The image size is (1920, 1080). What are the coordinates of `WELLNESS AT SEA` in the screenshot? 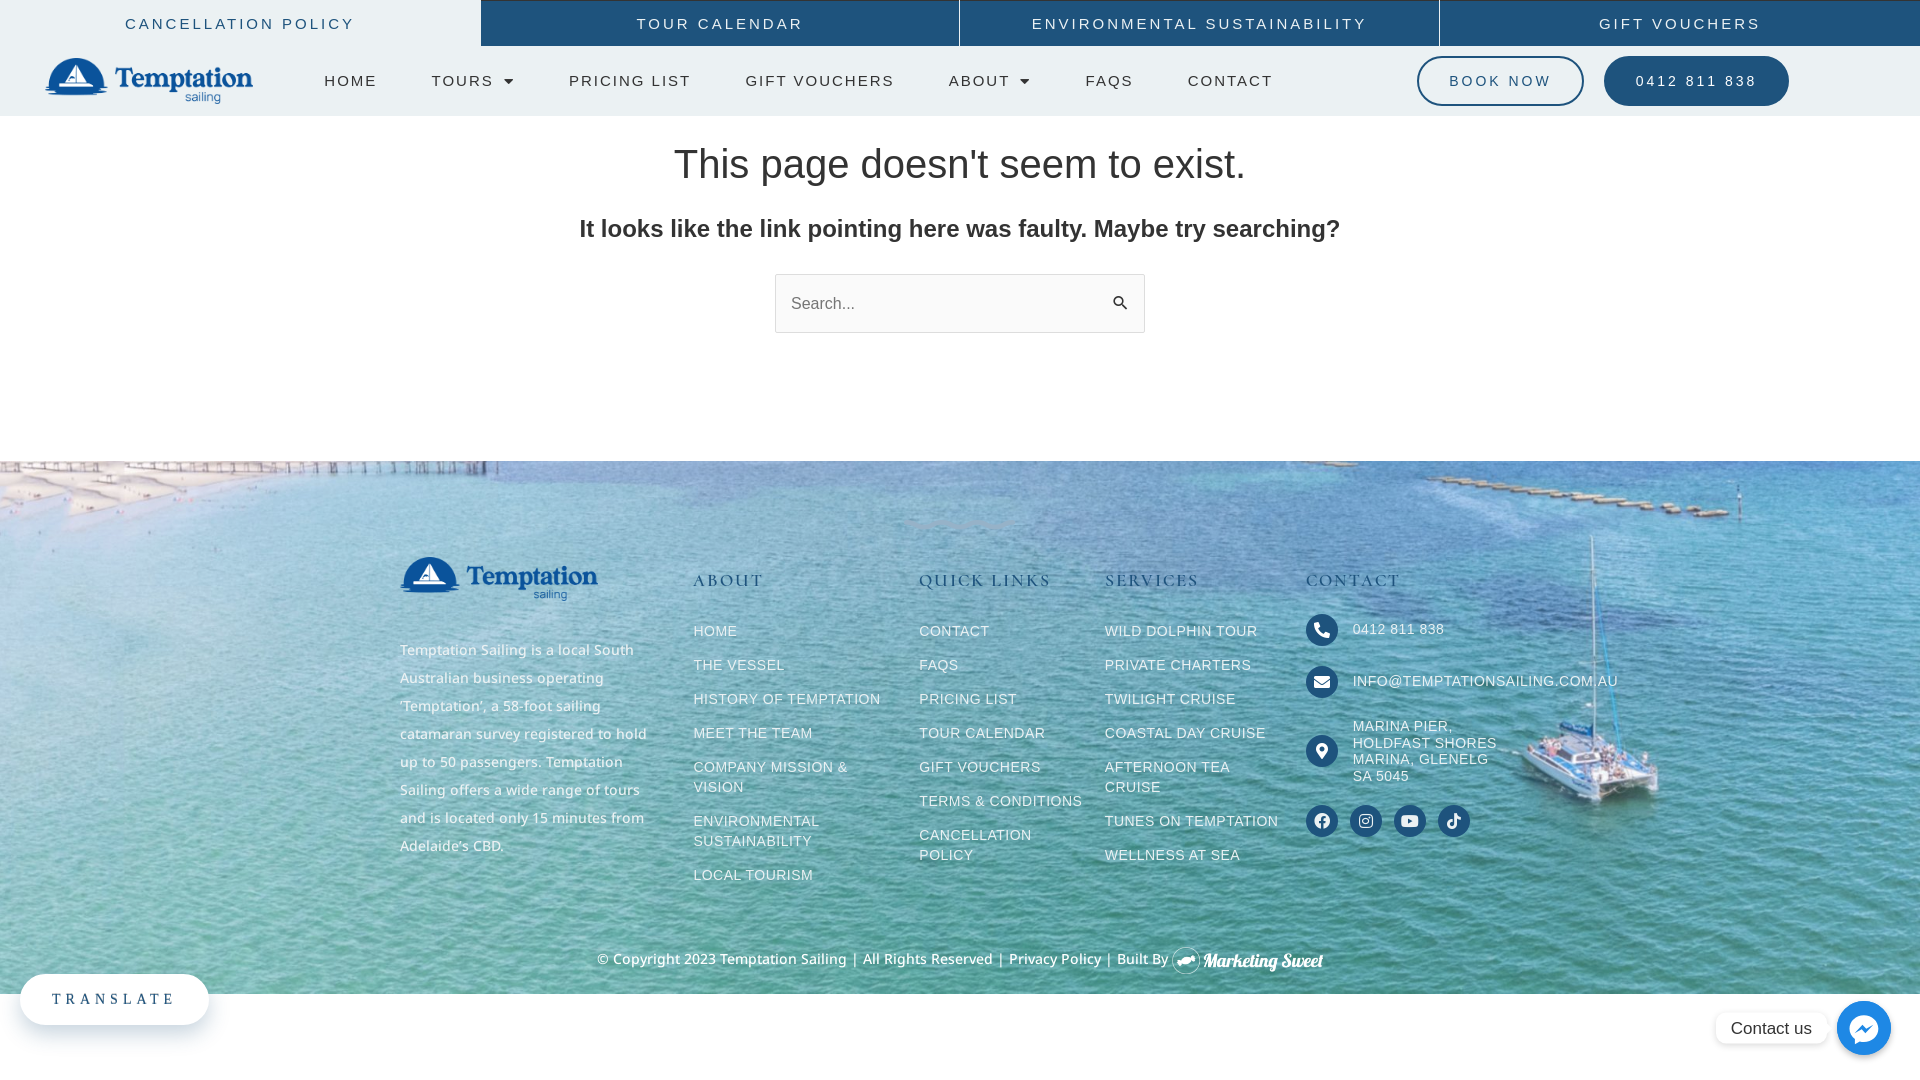 It's located at (1196, 855).